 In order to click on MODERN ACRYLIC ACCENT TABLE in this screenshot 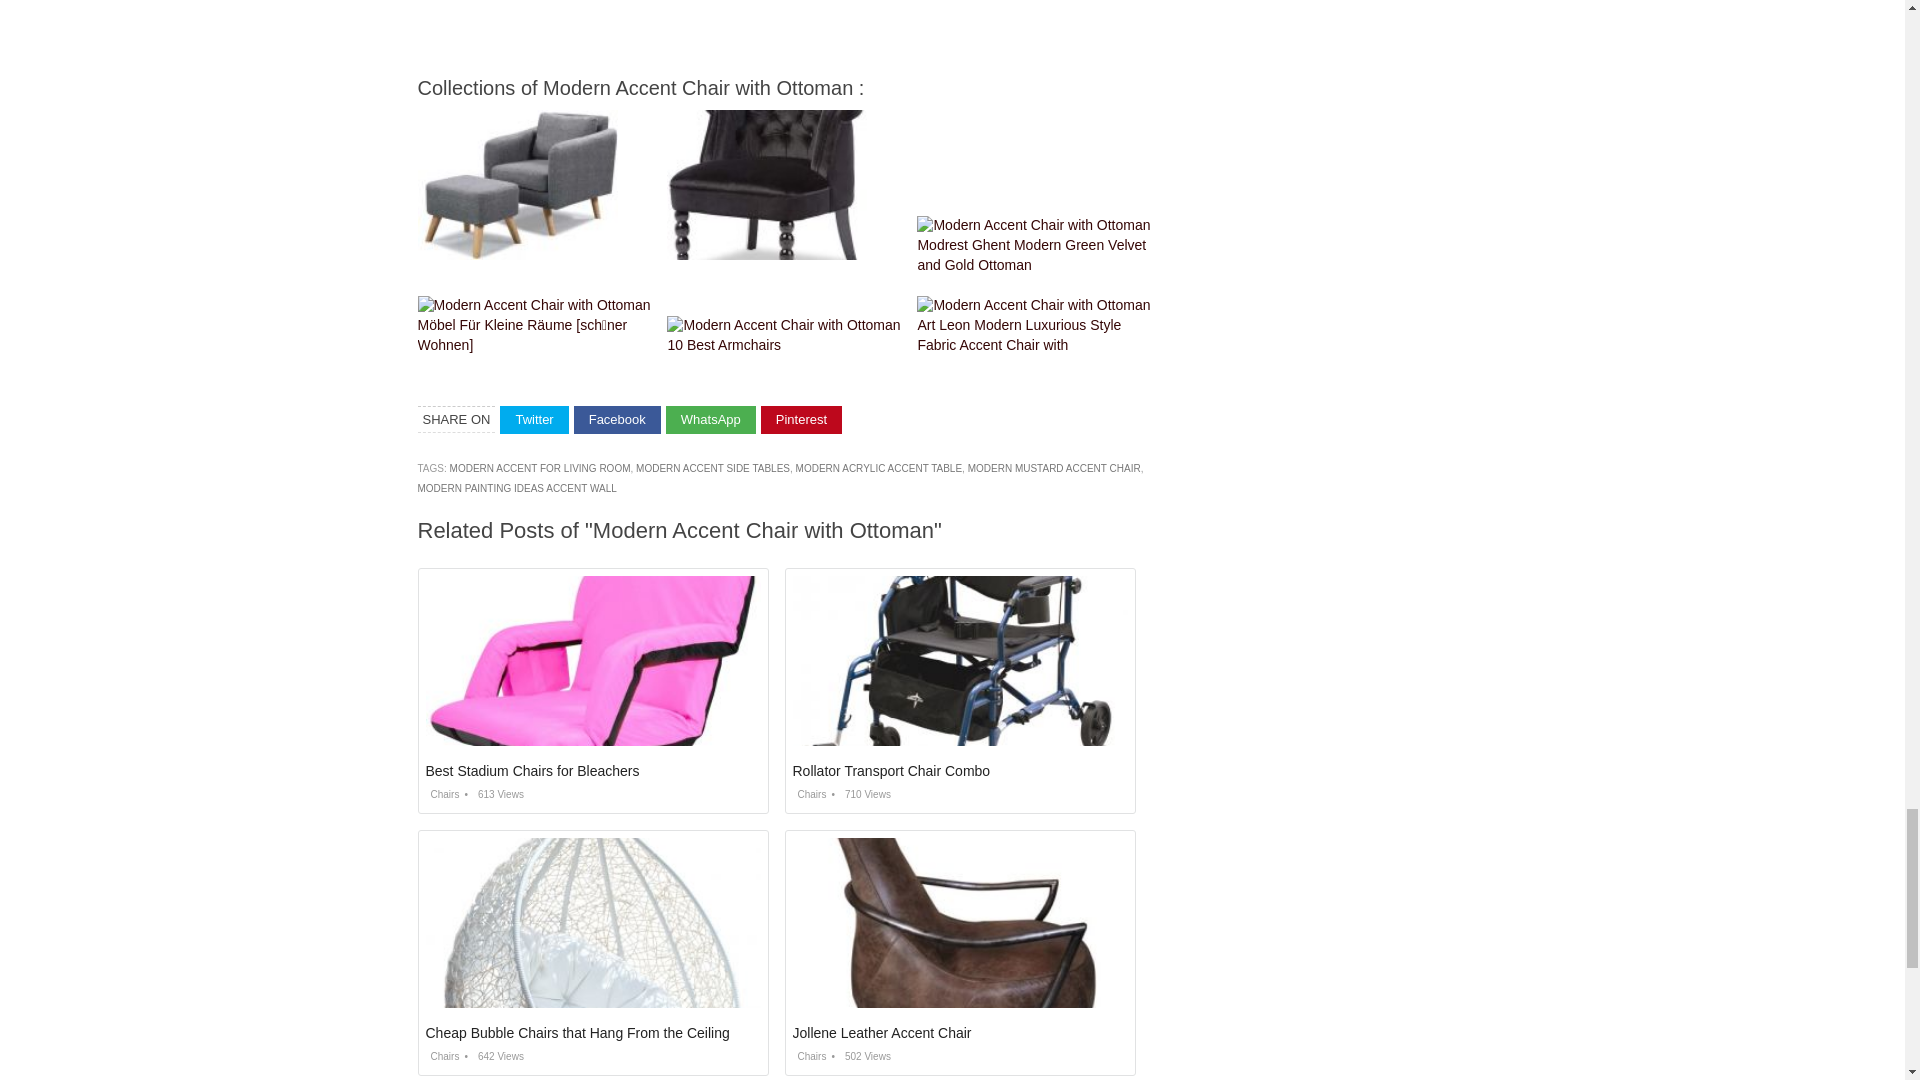, I will do `click(880, 468)`.